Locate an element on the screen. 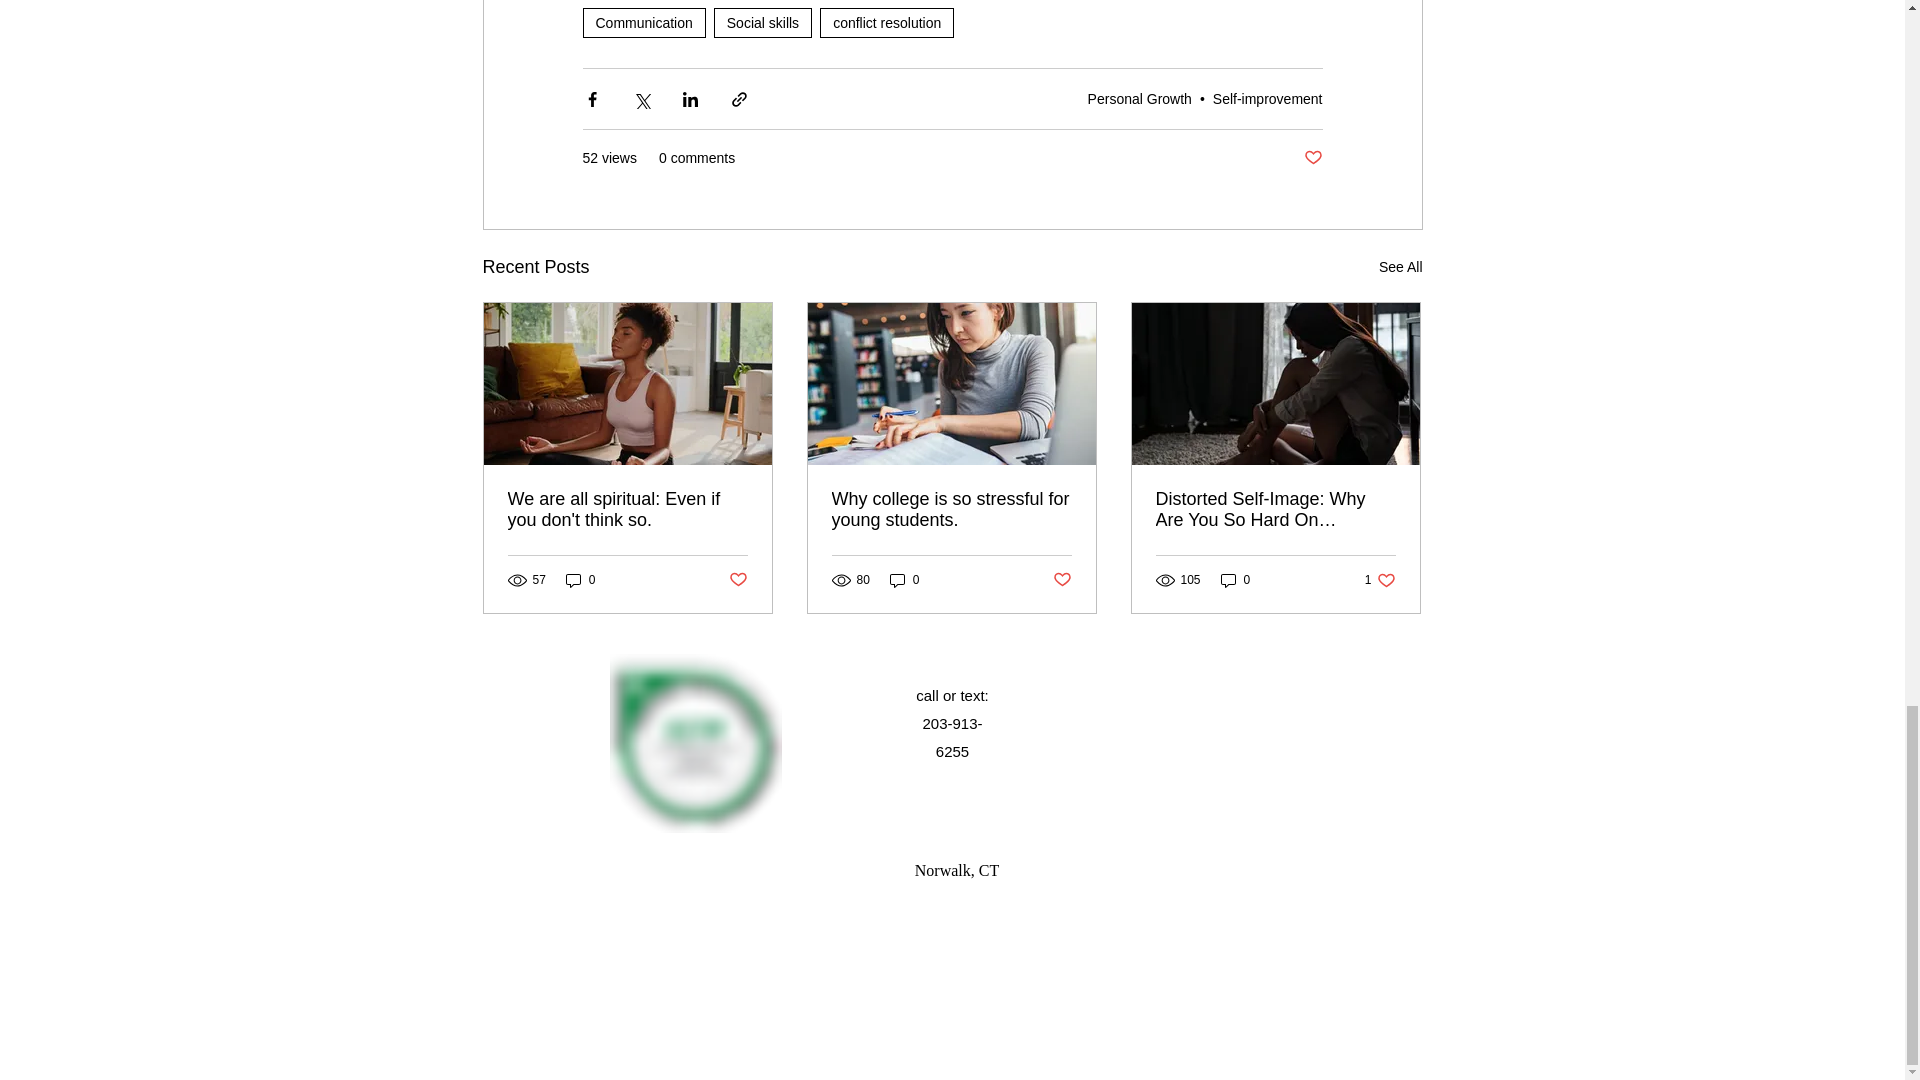  We are all spiritual: Even if you don't think so. is located at coordinates (628, 510).